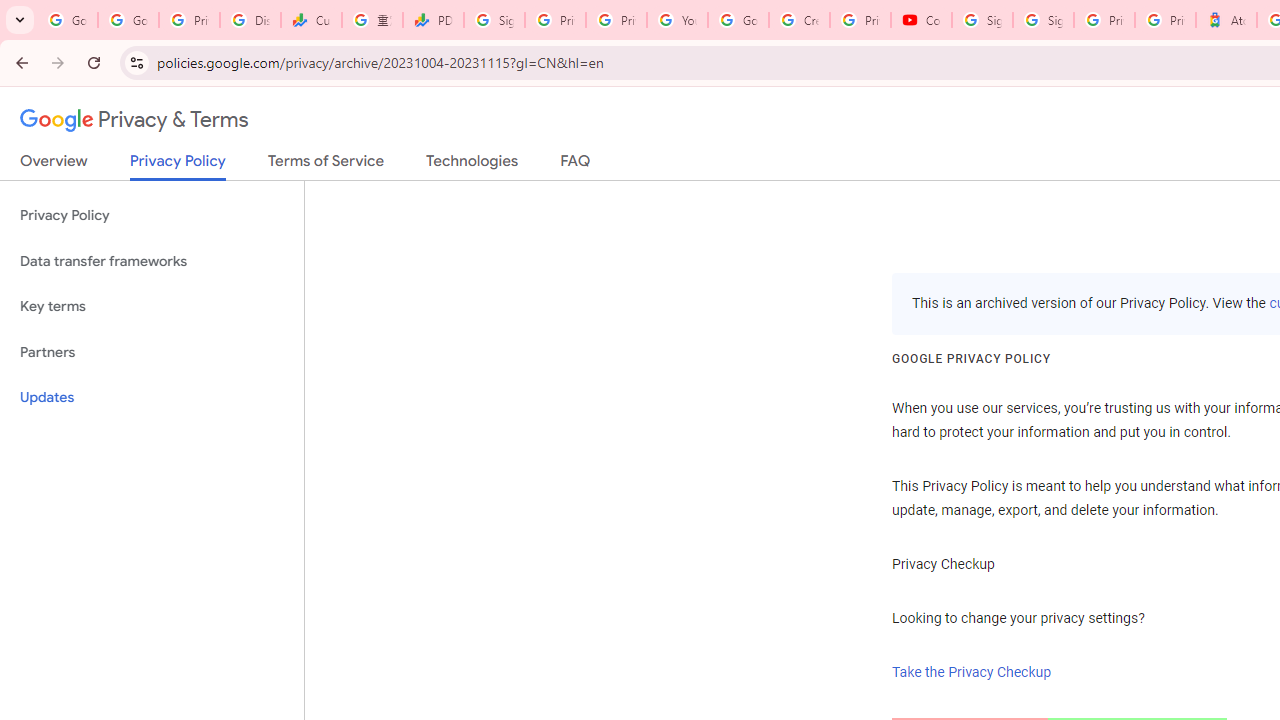 The image size is (1280, 720). What do you see at coordinates (1226, 20) in the screenshot?
I see `Atour Hotel - Google hotels` at bounding box center [1226, 20].